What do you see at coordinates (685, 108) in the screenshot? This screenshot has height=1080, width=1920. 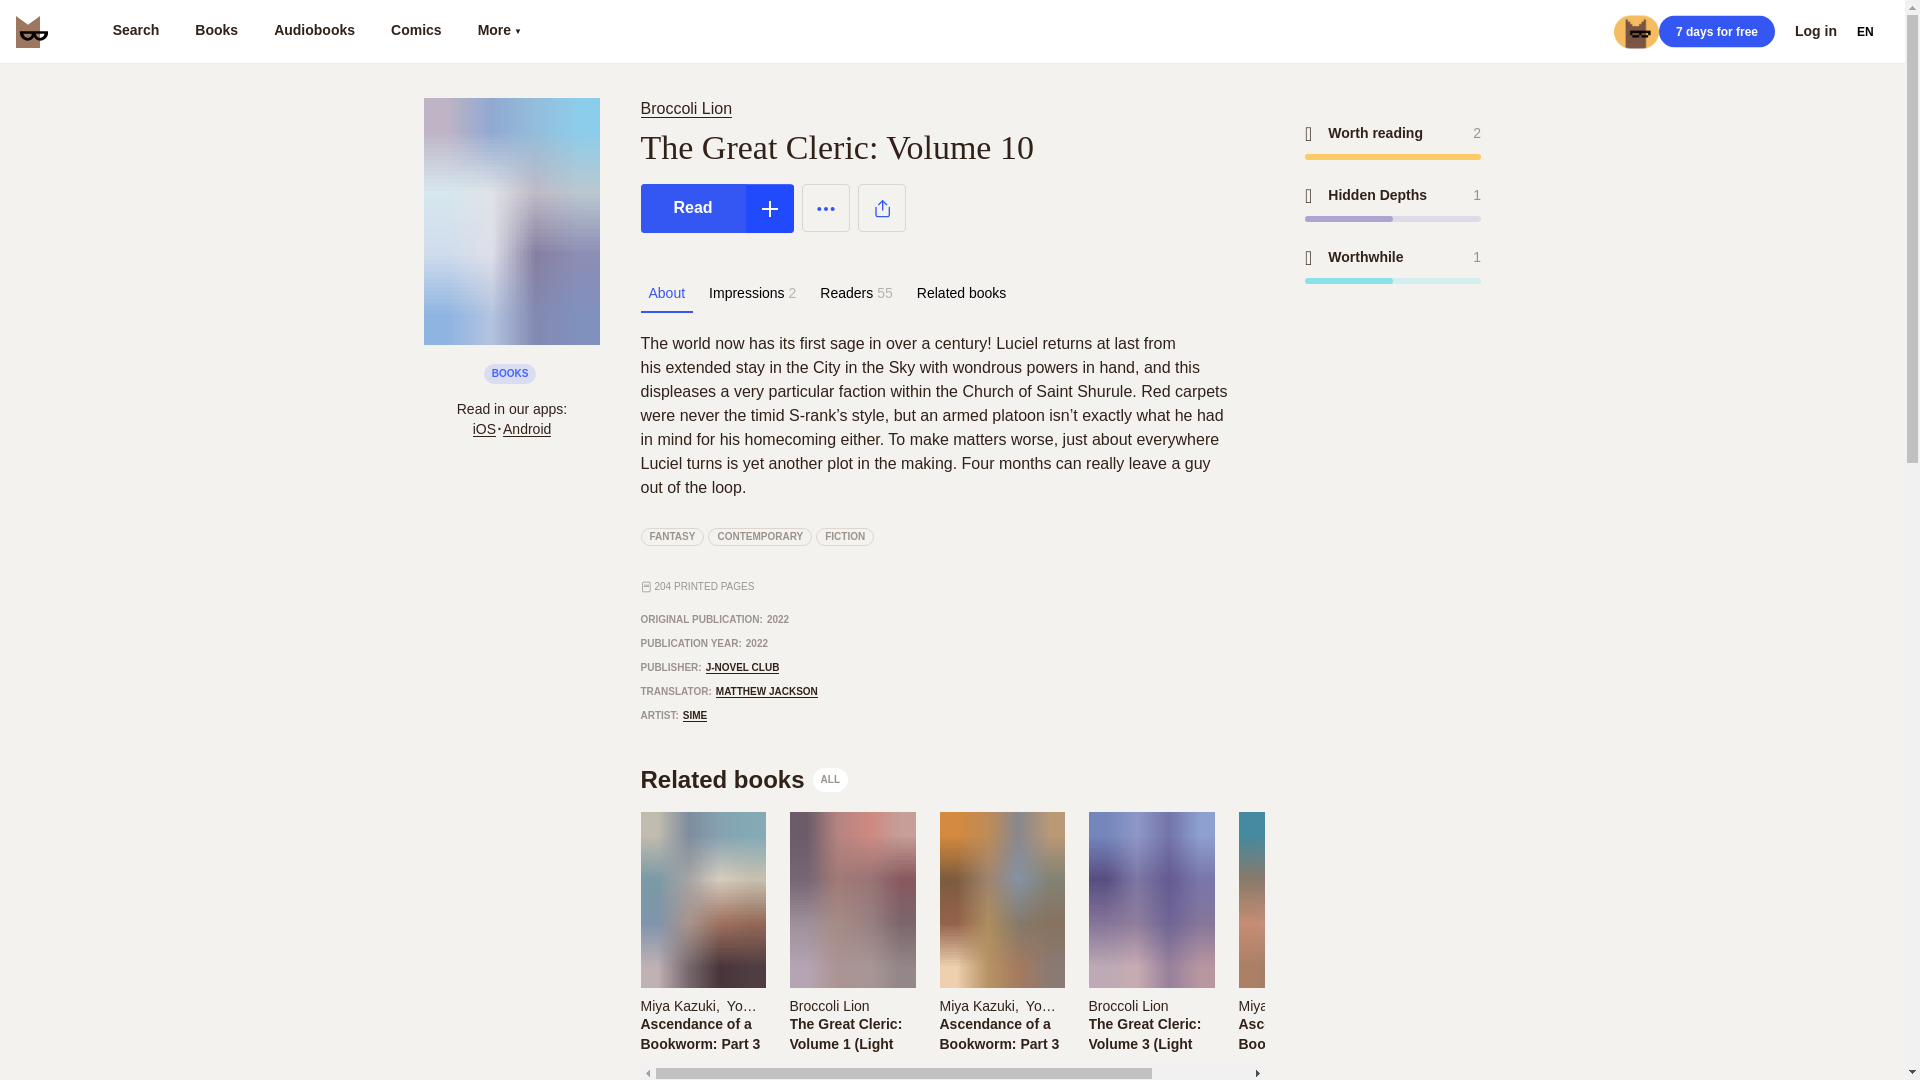 I see `About` at bounding box center [685, 108].